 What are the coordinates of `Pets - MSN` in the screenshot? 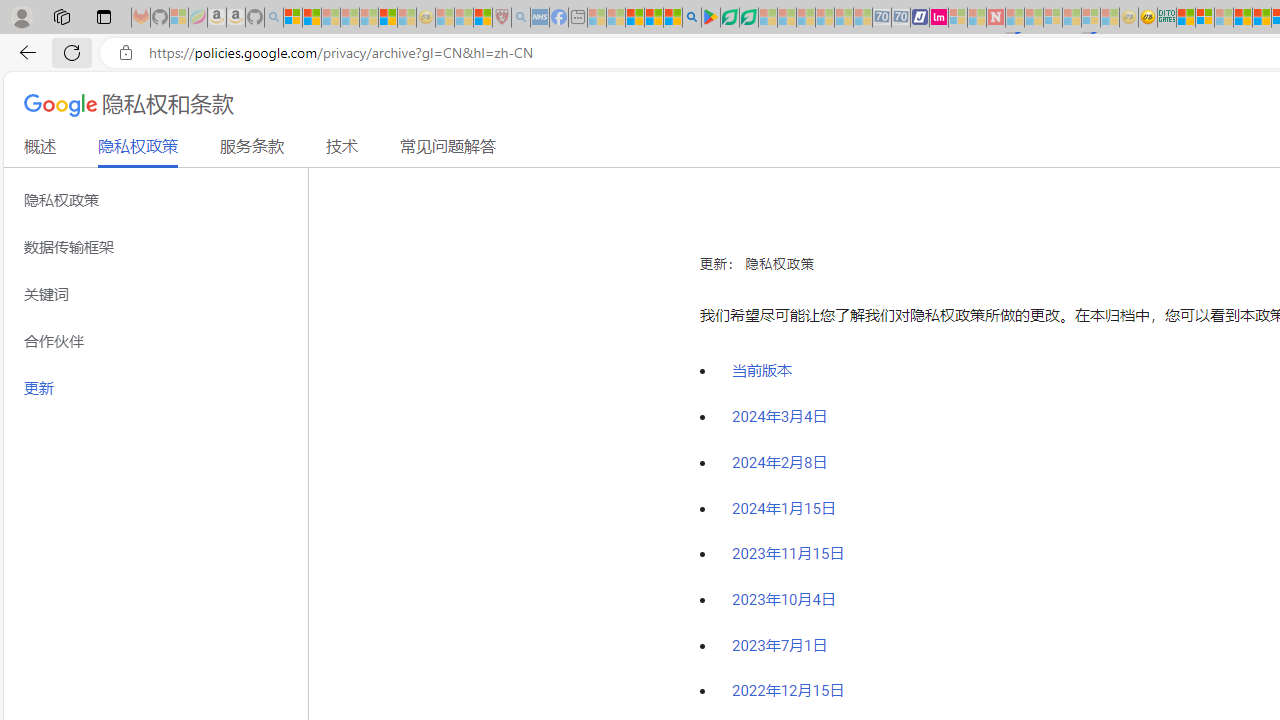 It's located at (654, 18).